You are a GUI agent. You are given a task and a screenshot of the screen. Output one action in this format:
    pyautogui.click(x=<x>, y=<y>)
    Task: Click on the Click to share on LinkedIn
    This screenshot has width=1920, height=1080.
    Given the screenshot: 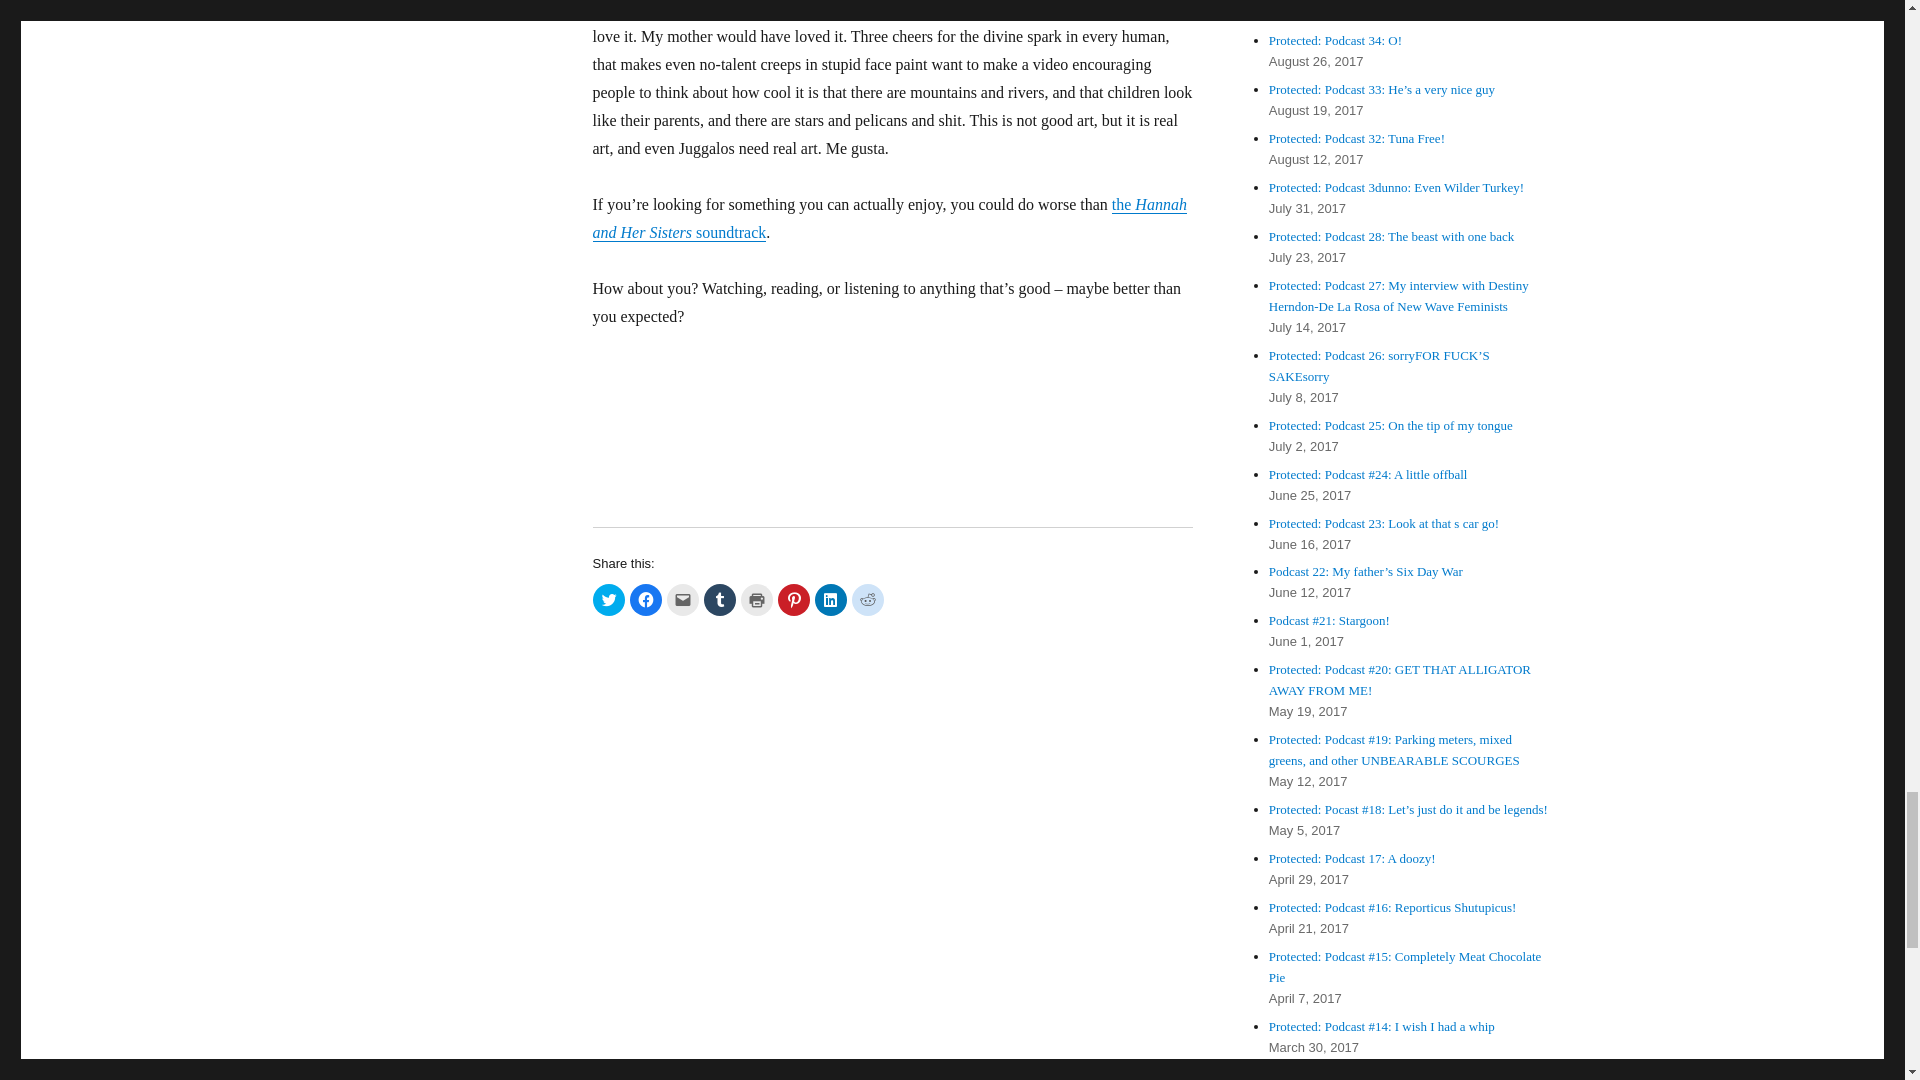 What is the action you would take?
    pyautogui.click(x=830, y=600)
    